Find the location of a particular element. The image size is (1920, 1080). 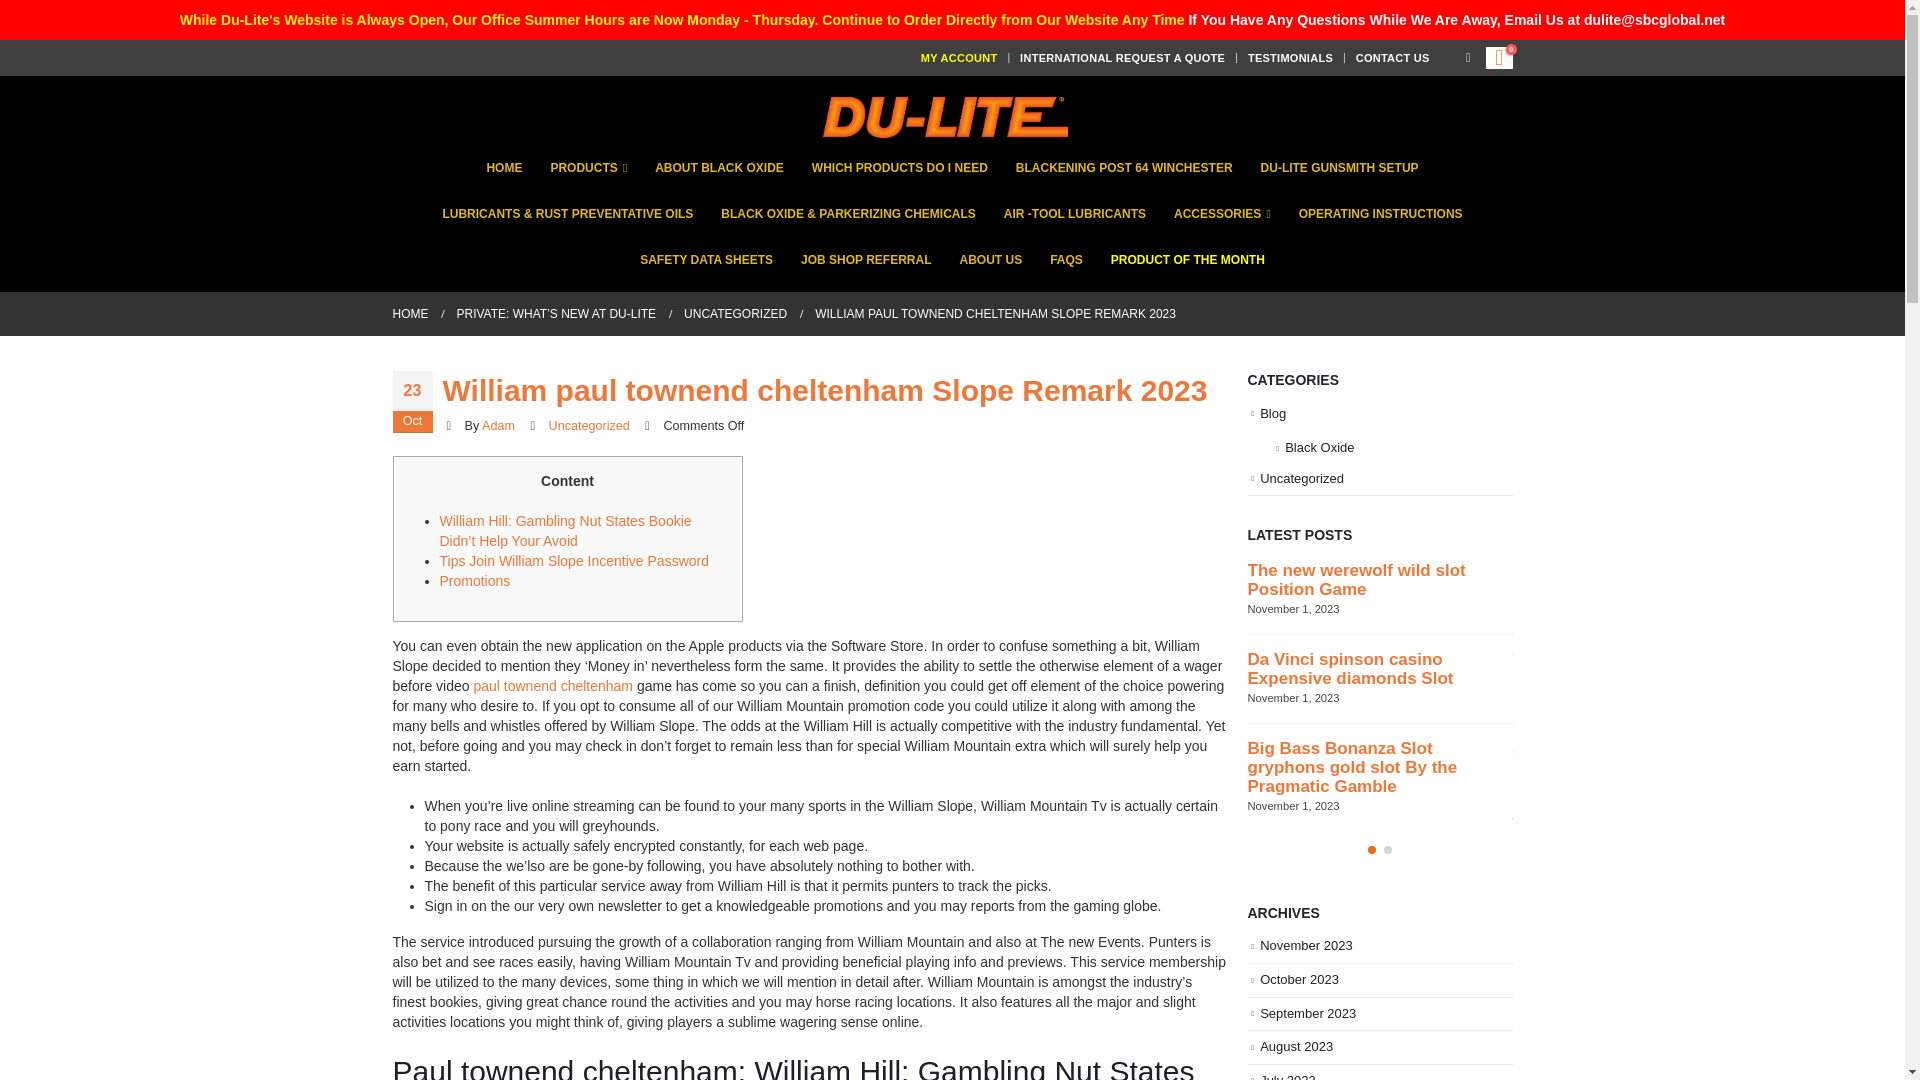

INTERNATIONAL REQUEST A QUOTE is located at coordinates (1122, 57).